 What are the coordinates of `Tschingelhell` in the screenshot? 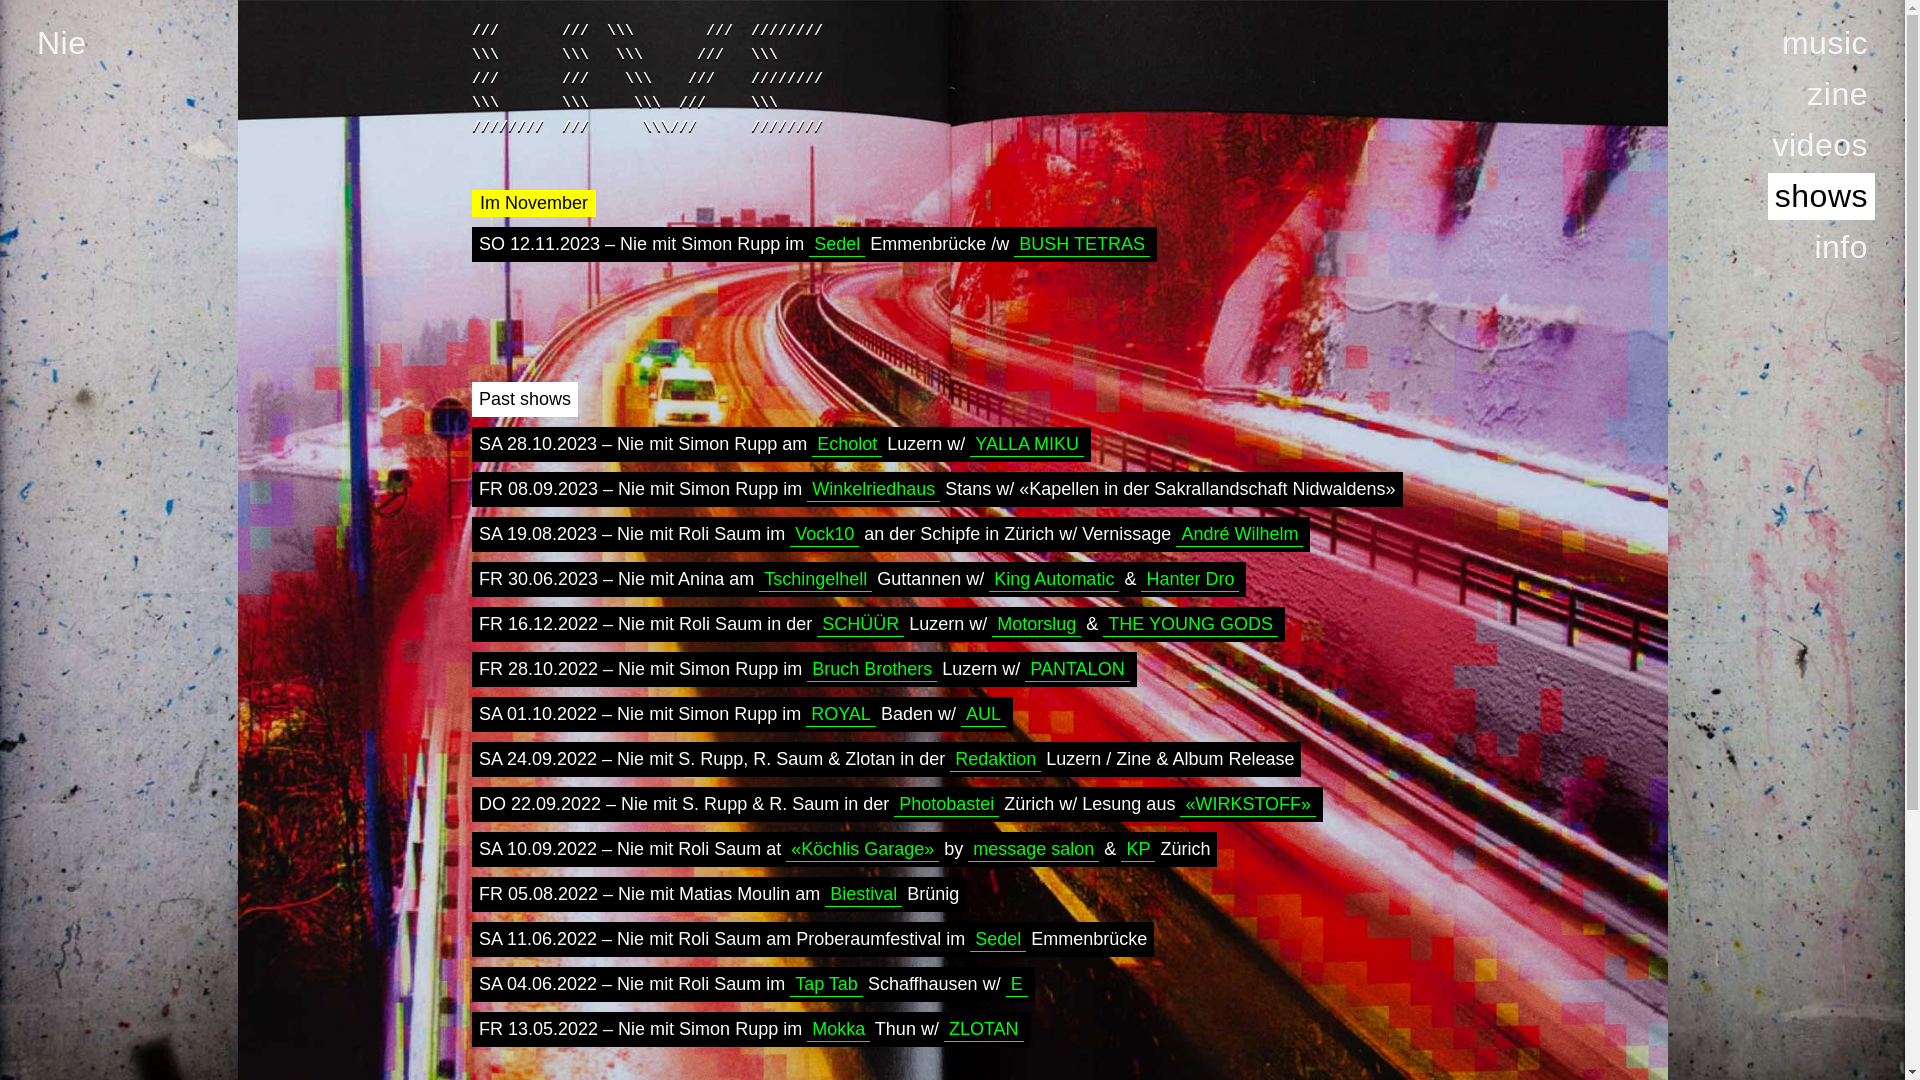 It's located at (816, 580).